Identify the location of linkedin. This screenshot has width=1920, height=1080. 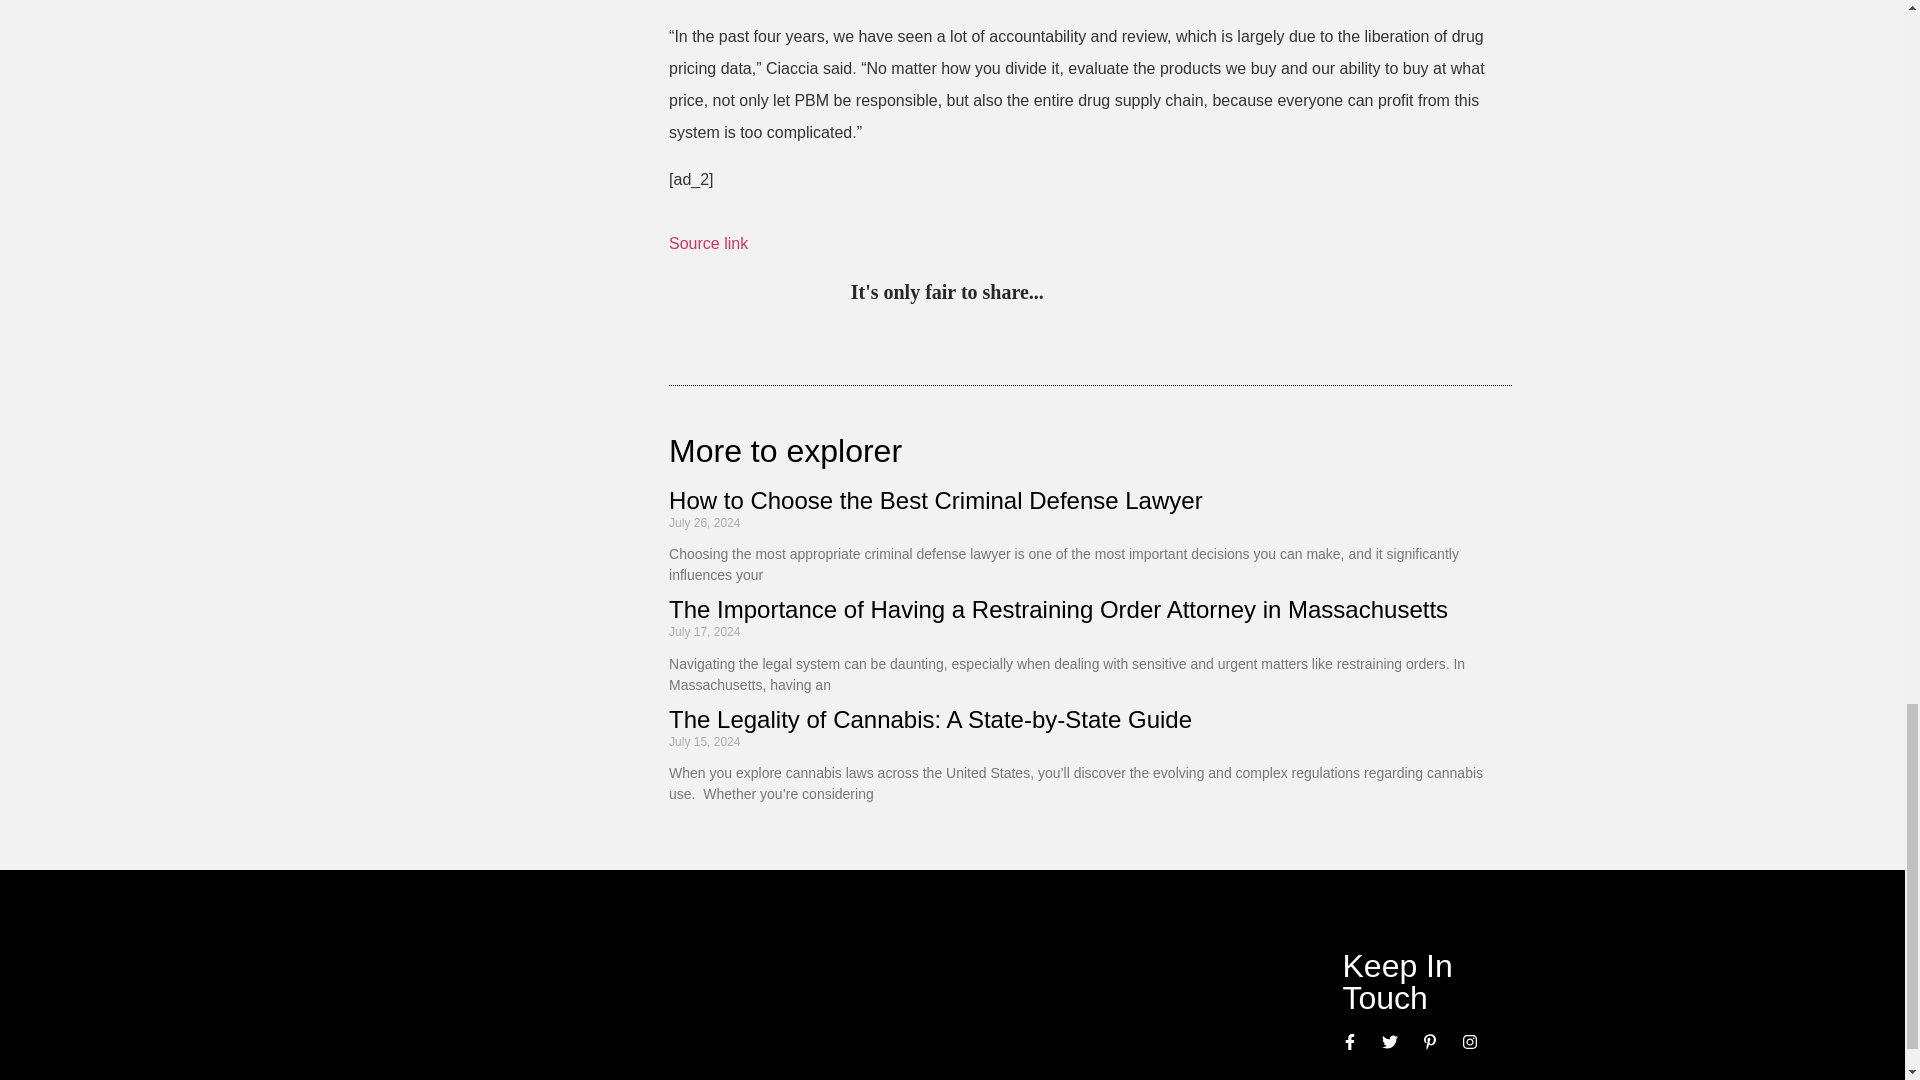
(1146, 294).